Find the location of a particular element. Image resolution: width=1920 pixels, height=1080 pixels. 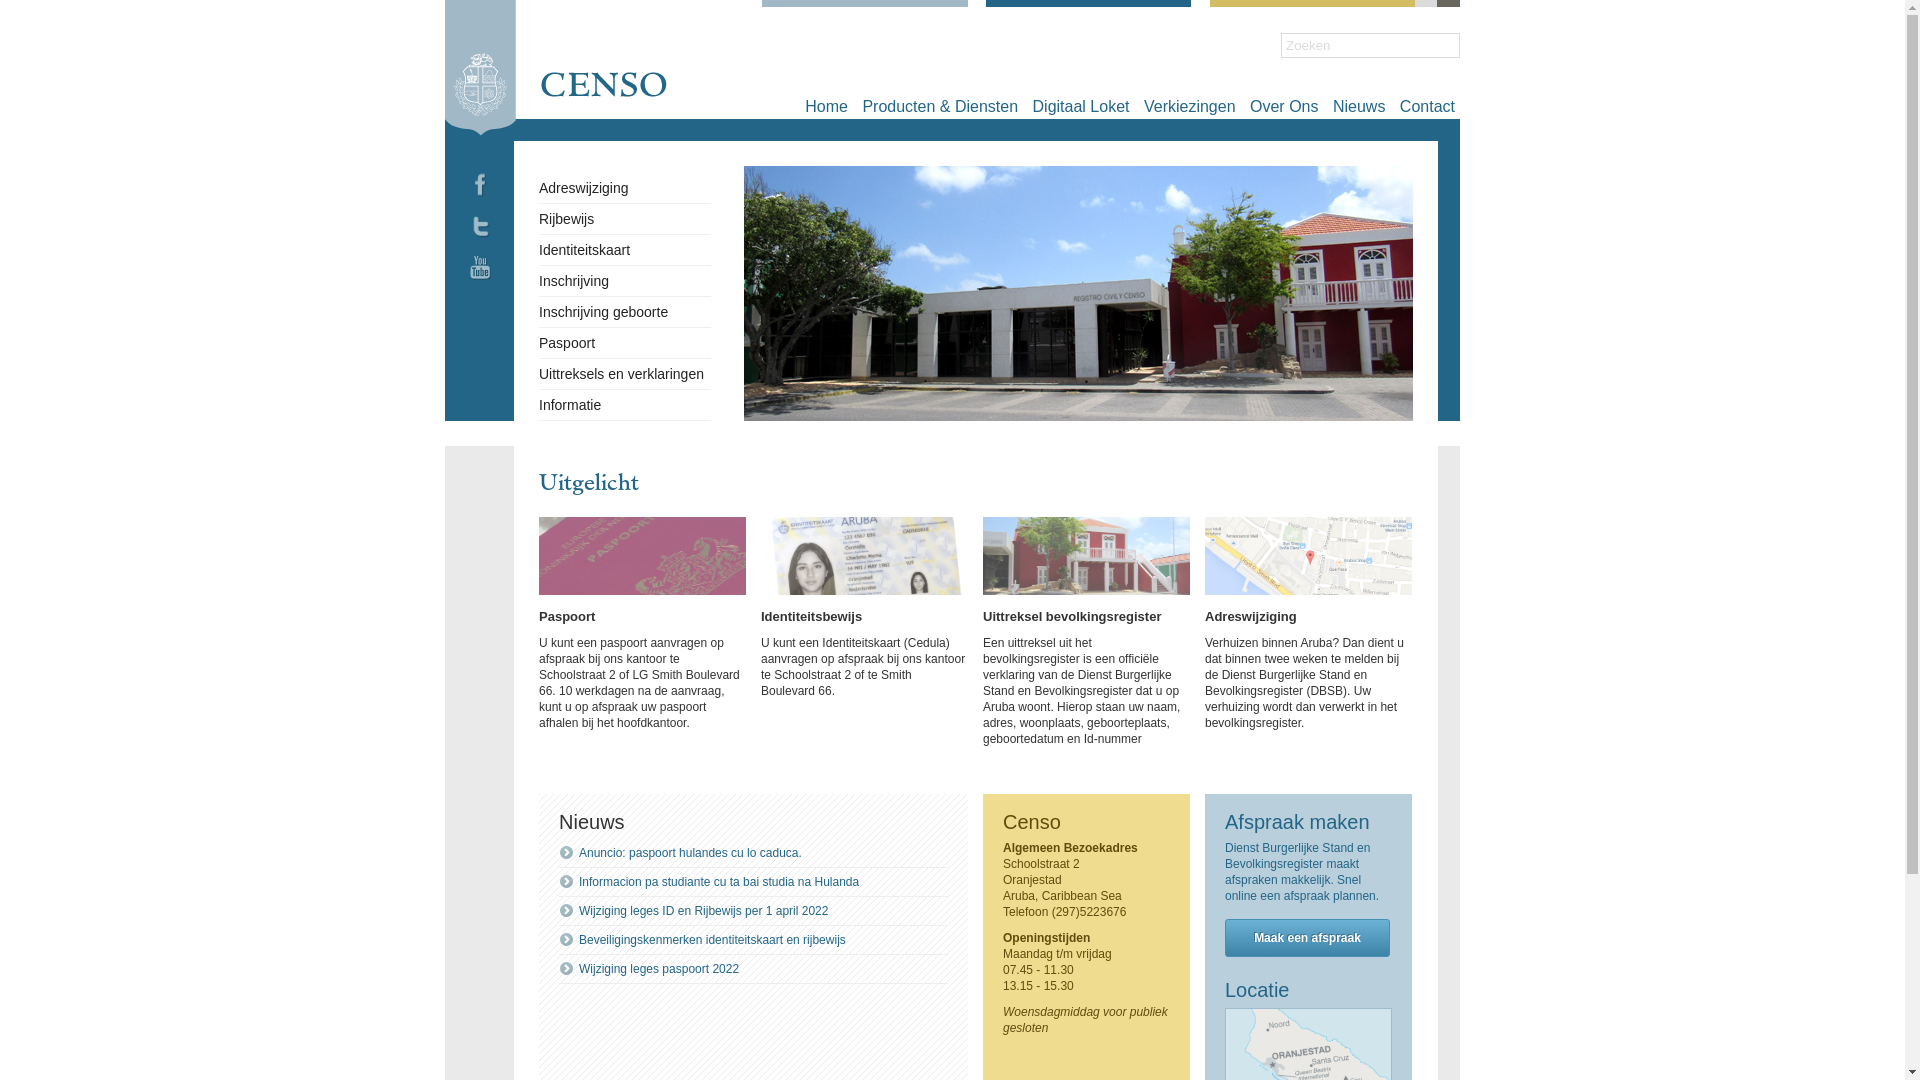

Identiteitsbewijs is located at coordinates (812, 616).